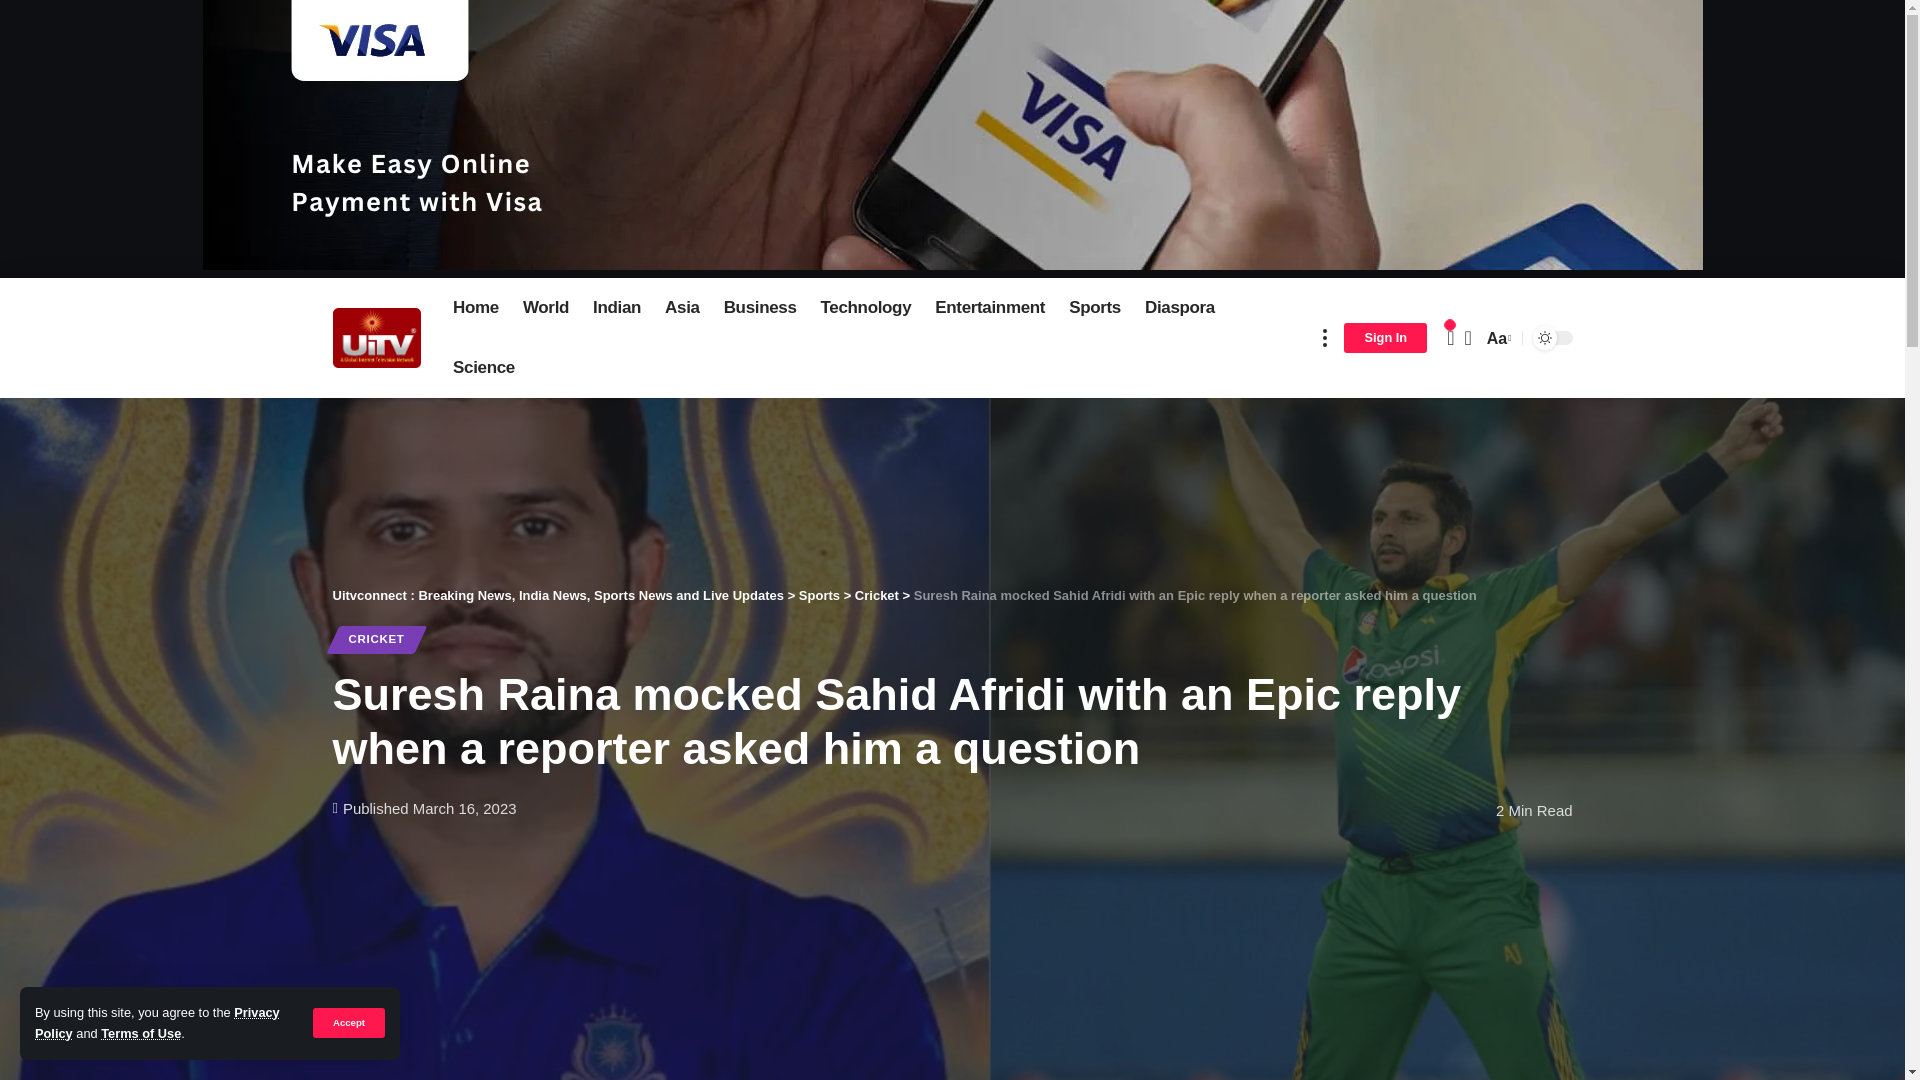 Image resolution: width=1920 pixels, height=1080 pixels. I want to click on Go to the Cricket Category archives., so click(876, 594).